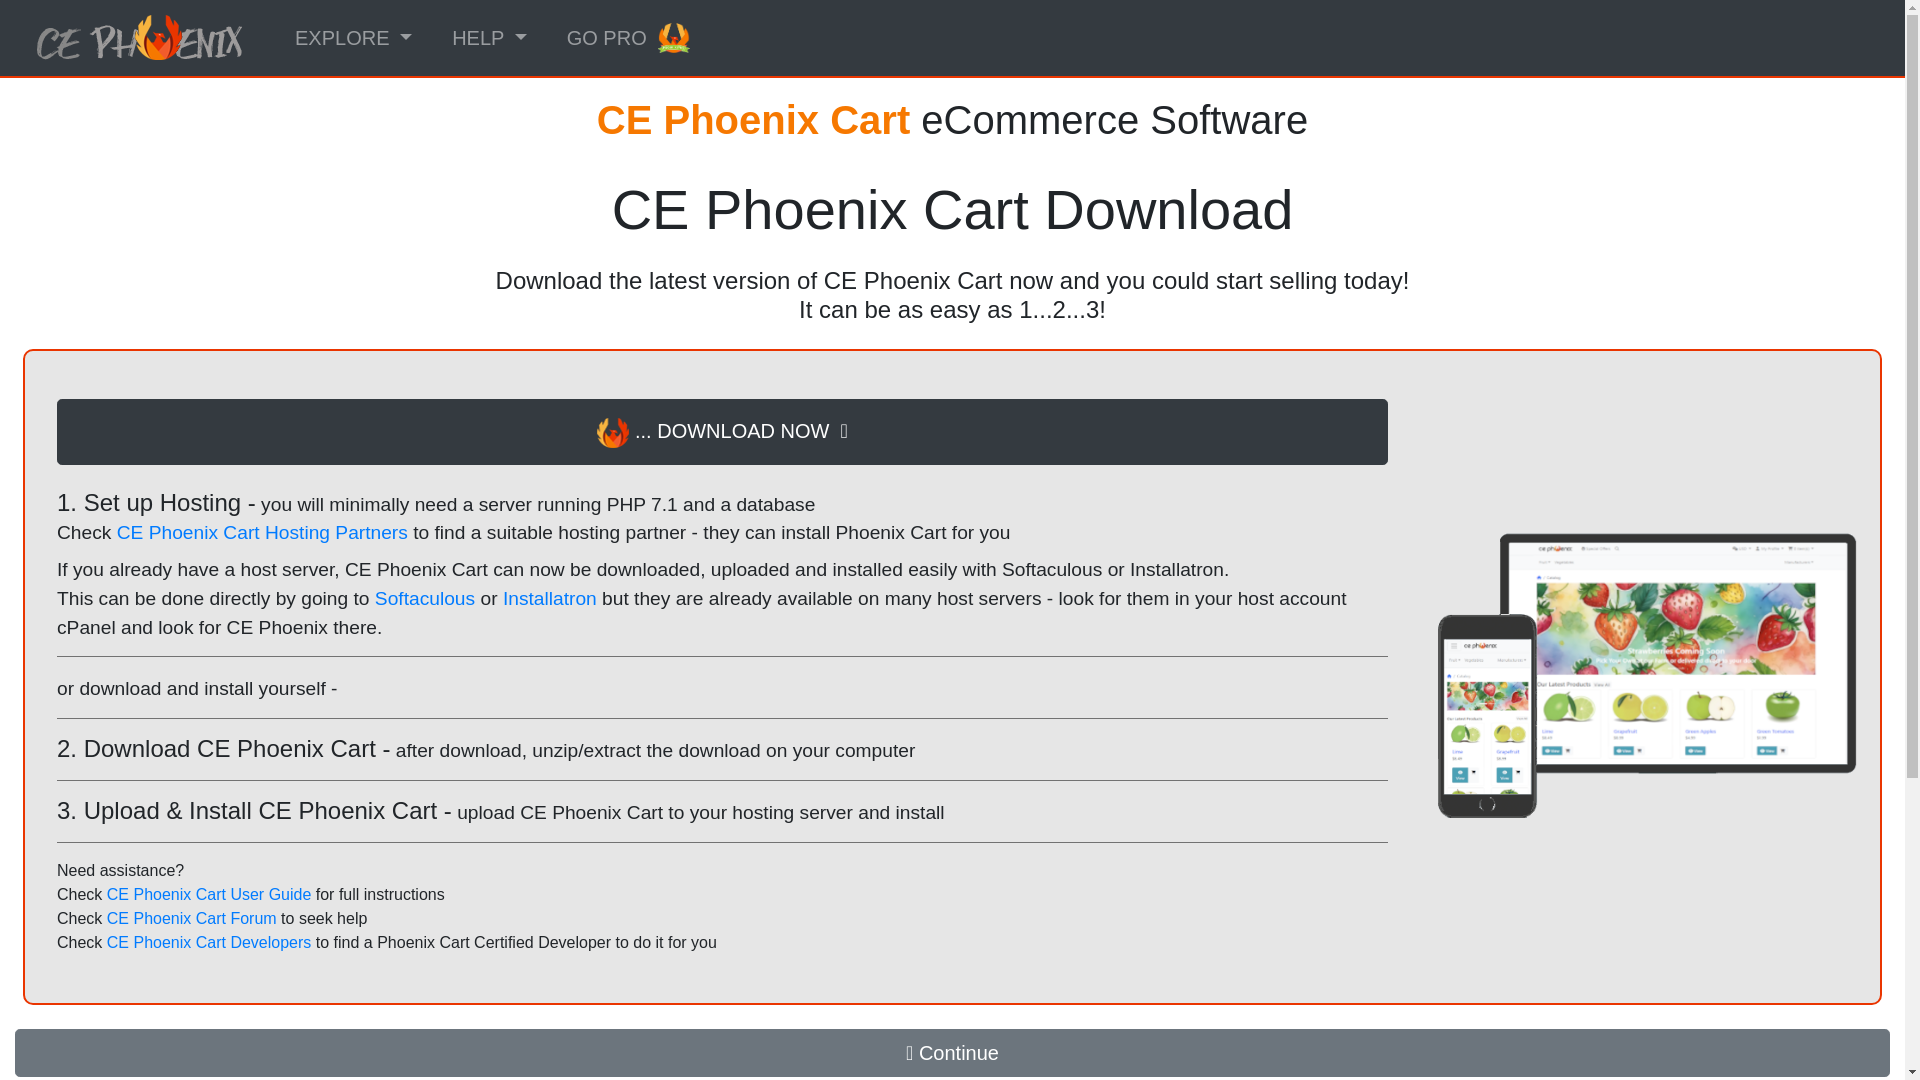 Image resolution: width=1920 pixels, height=1080 pixels. I want to click on Phoenix, so click(613, 432).